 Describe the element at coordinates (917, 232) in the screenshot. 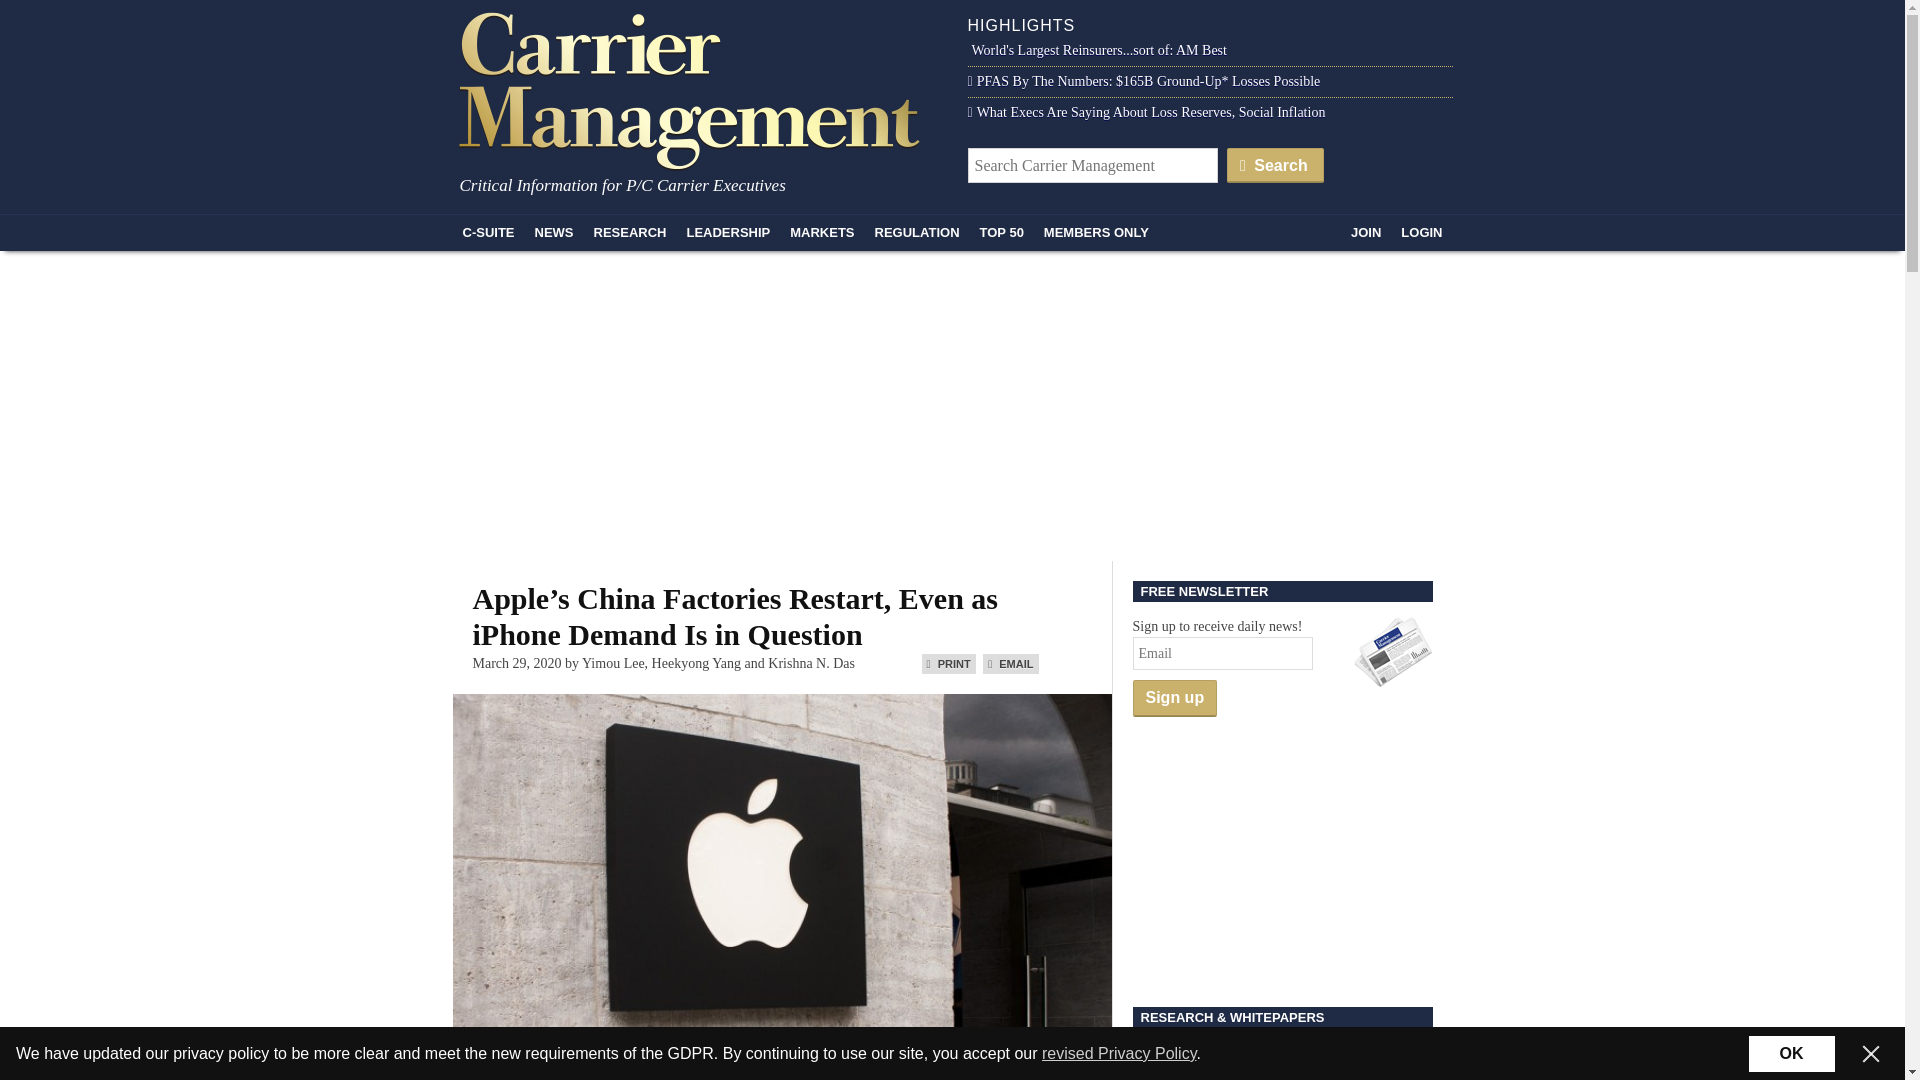

I see `REGULATION` at that location.